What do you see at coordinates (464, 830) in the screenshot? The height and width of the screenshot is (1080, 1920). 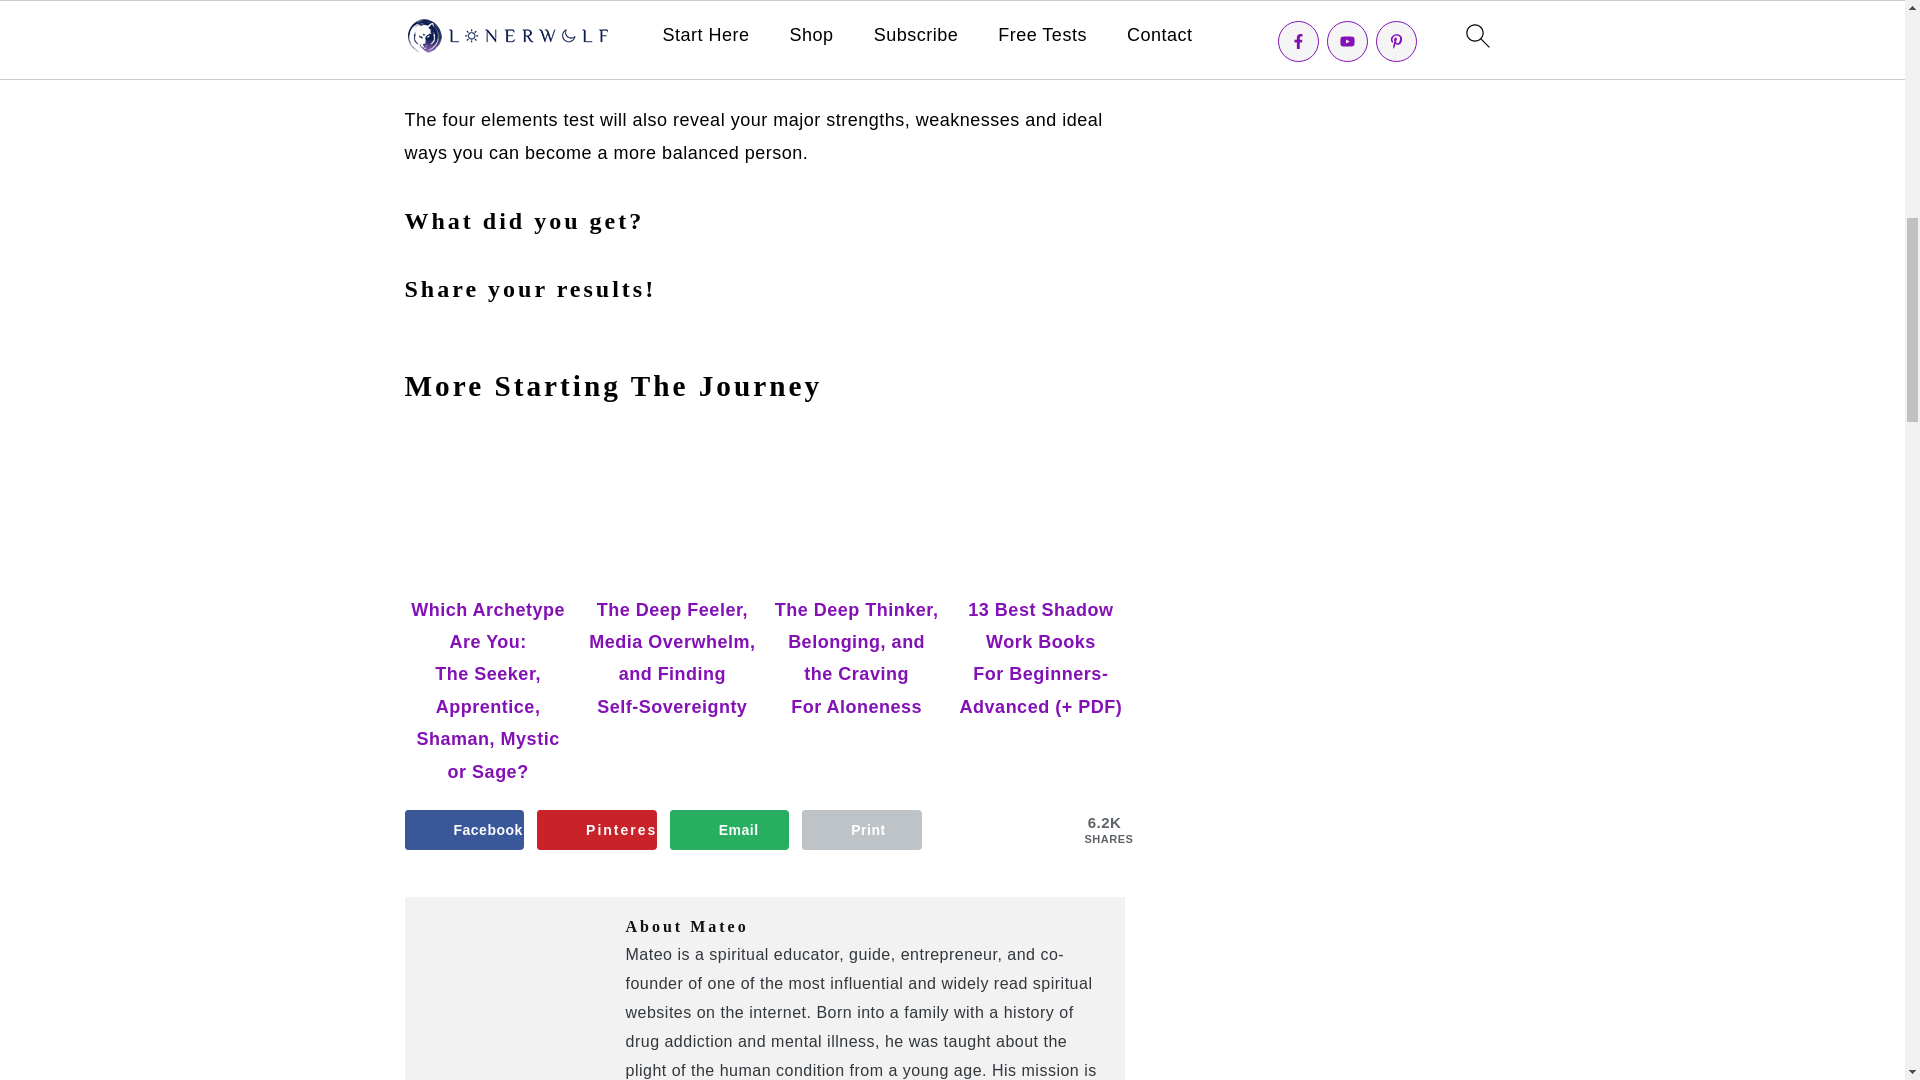 I see `Share on Facebook` at bounding box center [464, 830].